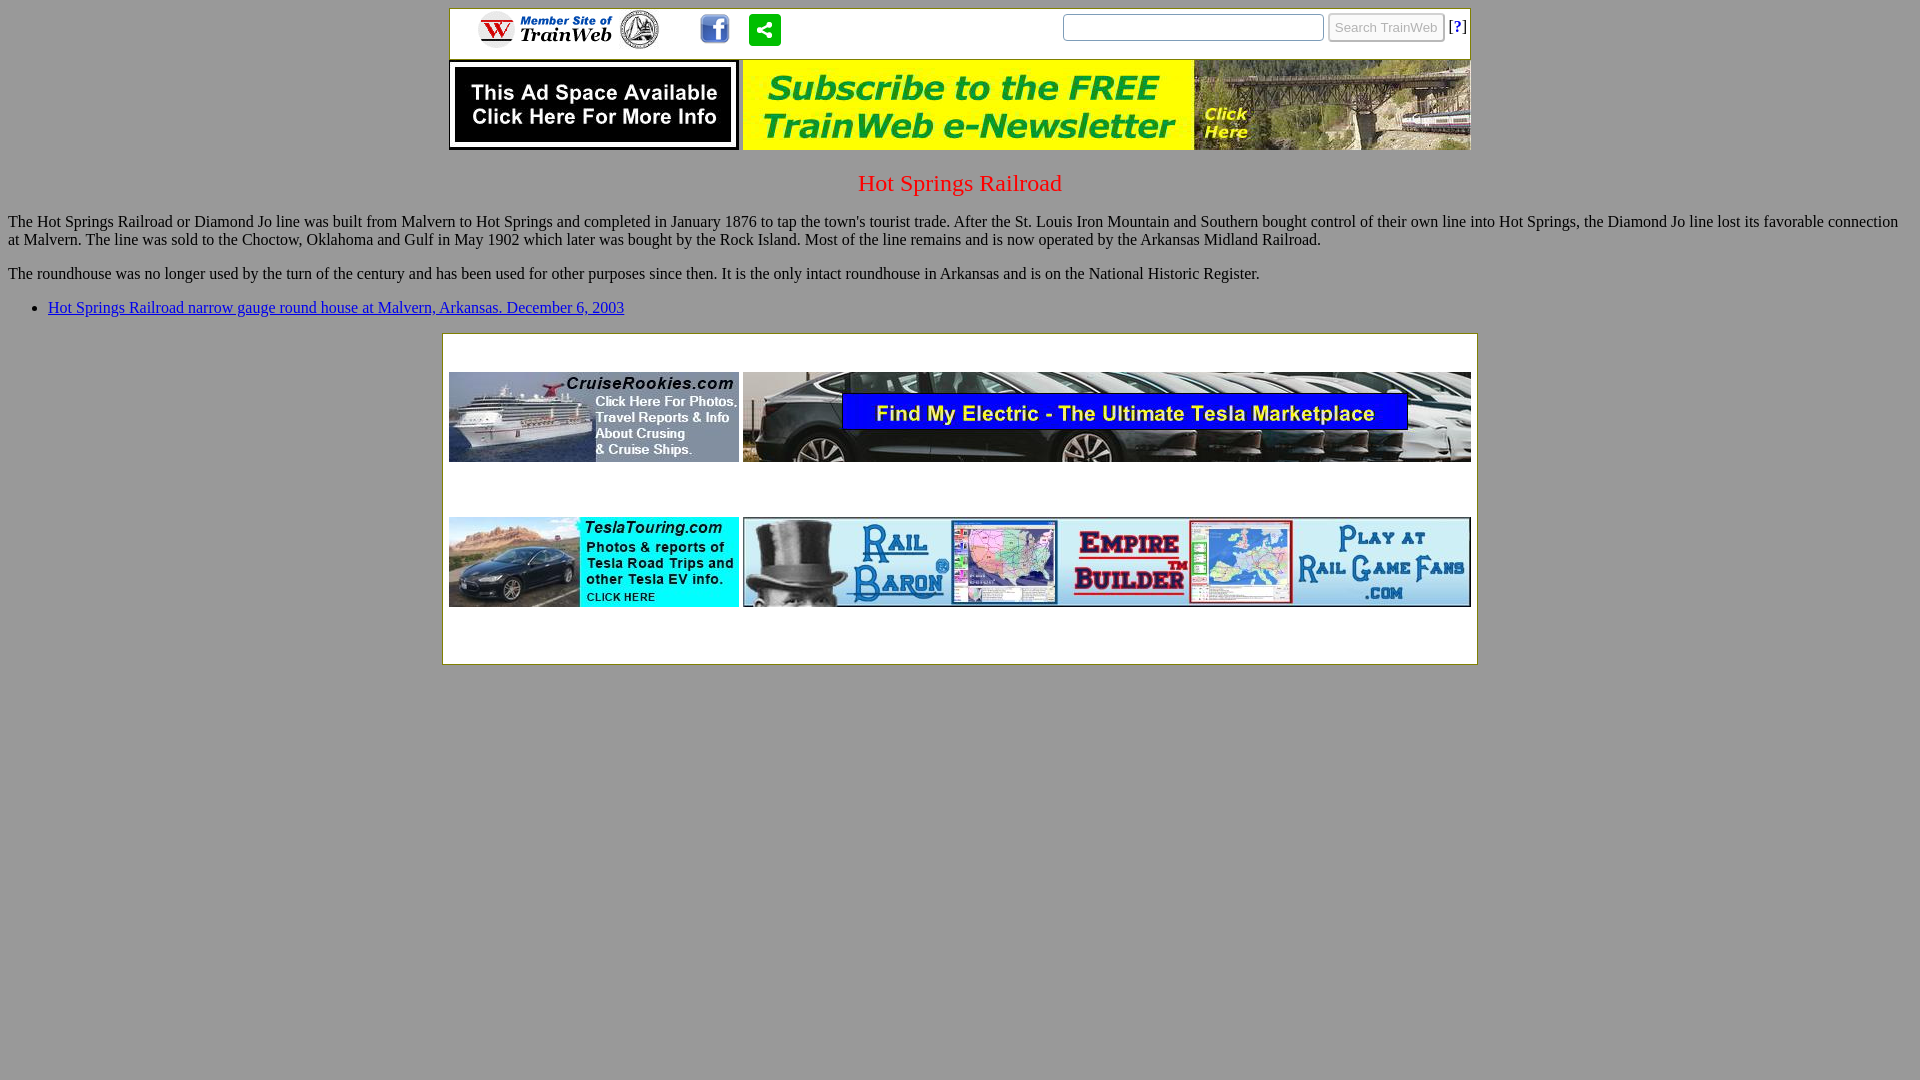 The width and height of the screenshot is (1920, 1080). What do you see at coordinates (960, 346) in the screenshot?
I see `Advertisement` at bounding box center [960, 346].